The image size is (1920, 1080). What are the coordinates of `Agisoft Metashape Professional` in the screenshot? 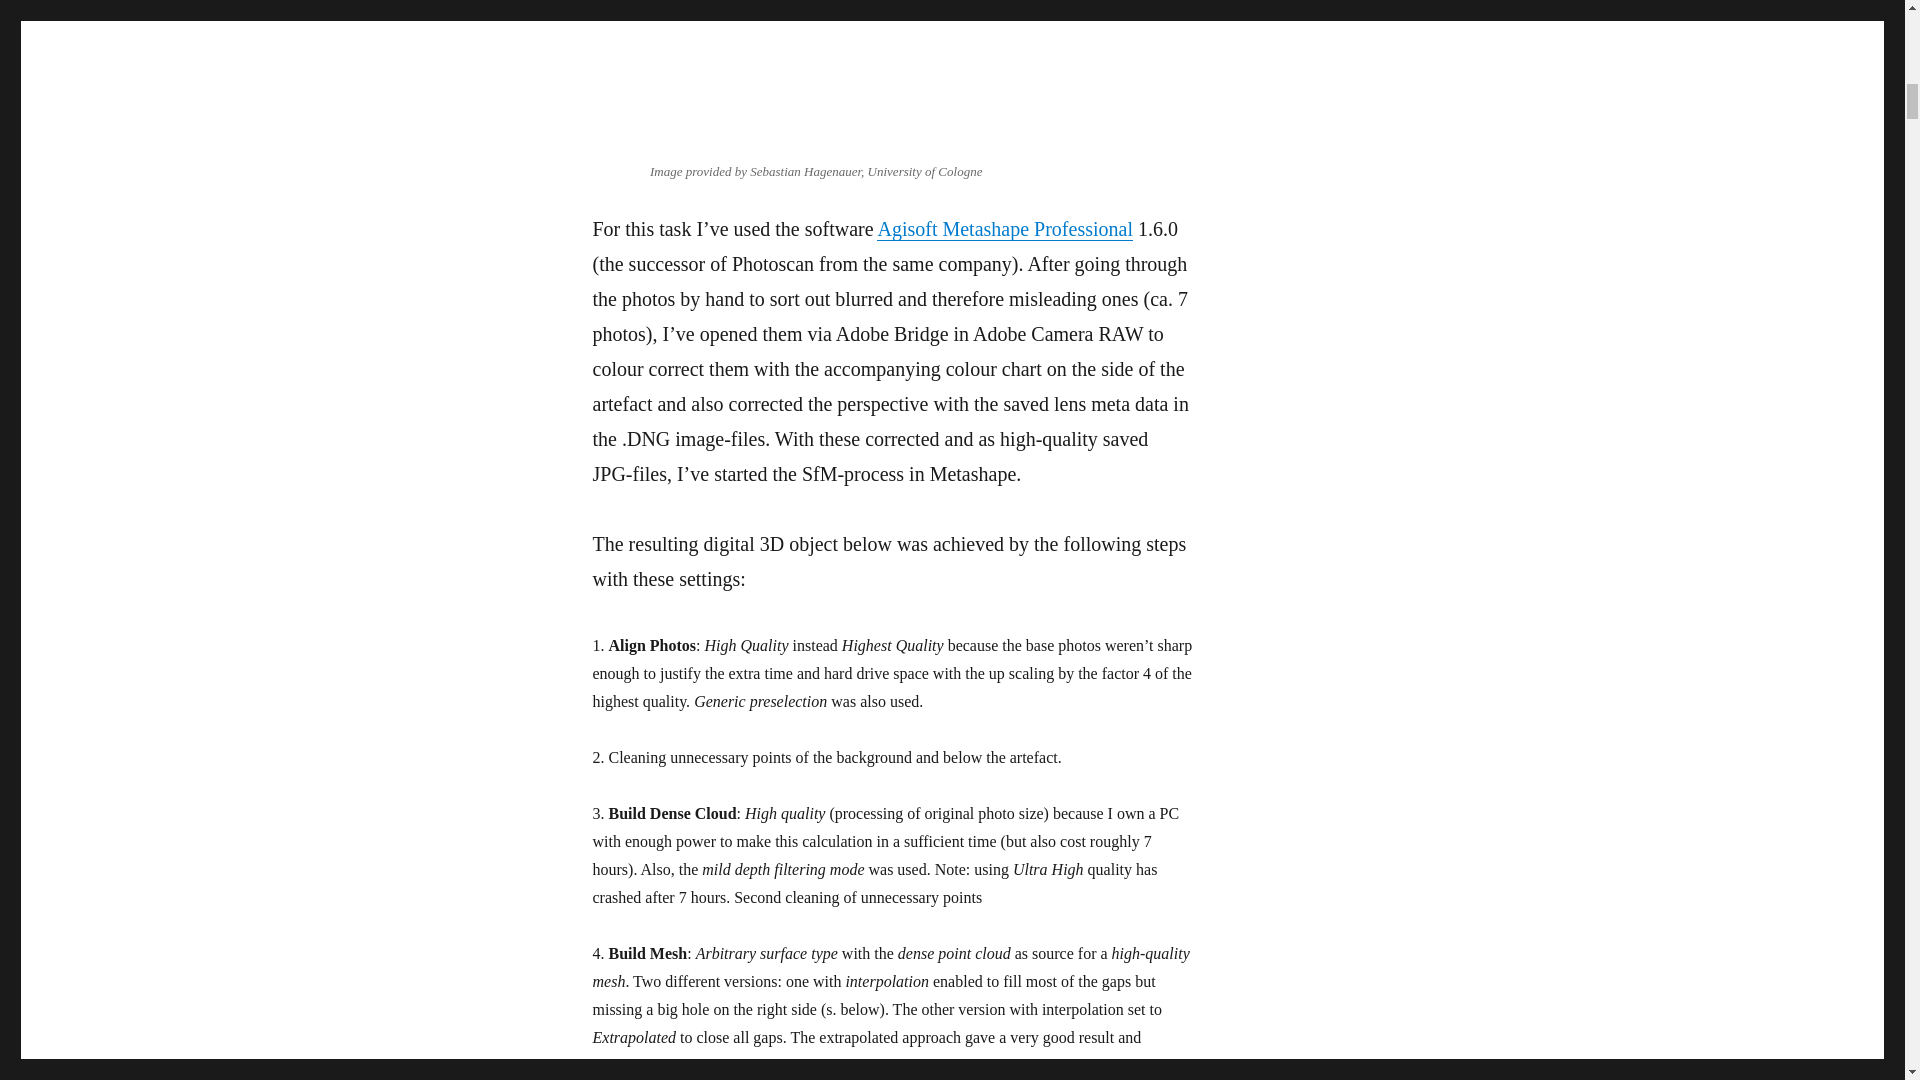 It's located at (1004, 228).